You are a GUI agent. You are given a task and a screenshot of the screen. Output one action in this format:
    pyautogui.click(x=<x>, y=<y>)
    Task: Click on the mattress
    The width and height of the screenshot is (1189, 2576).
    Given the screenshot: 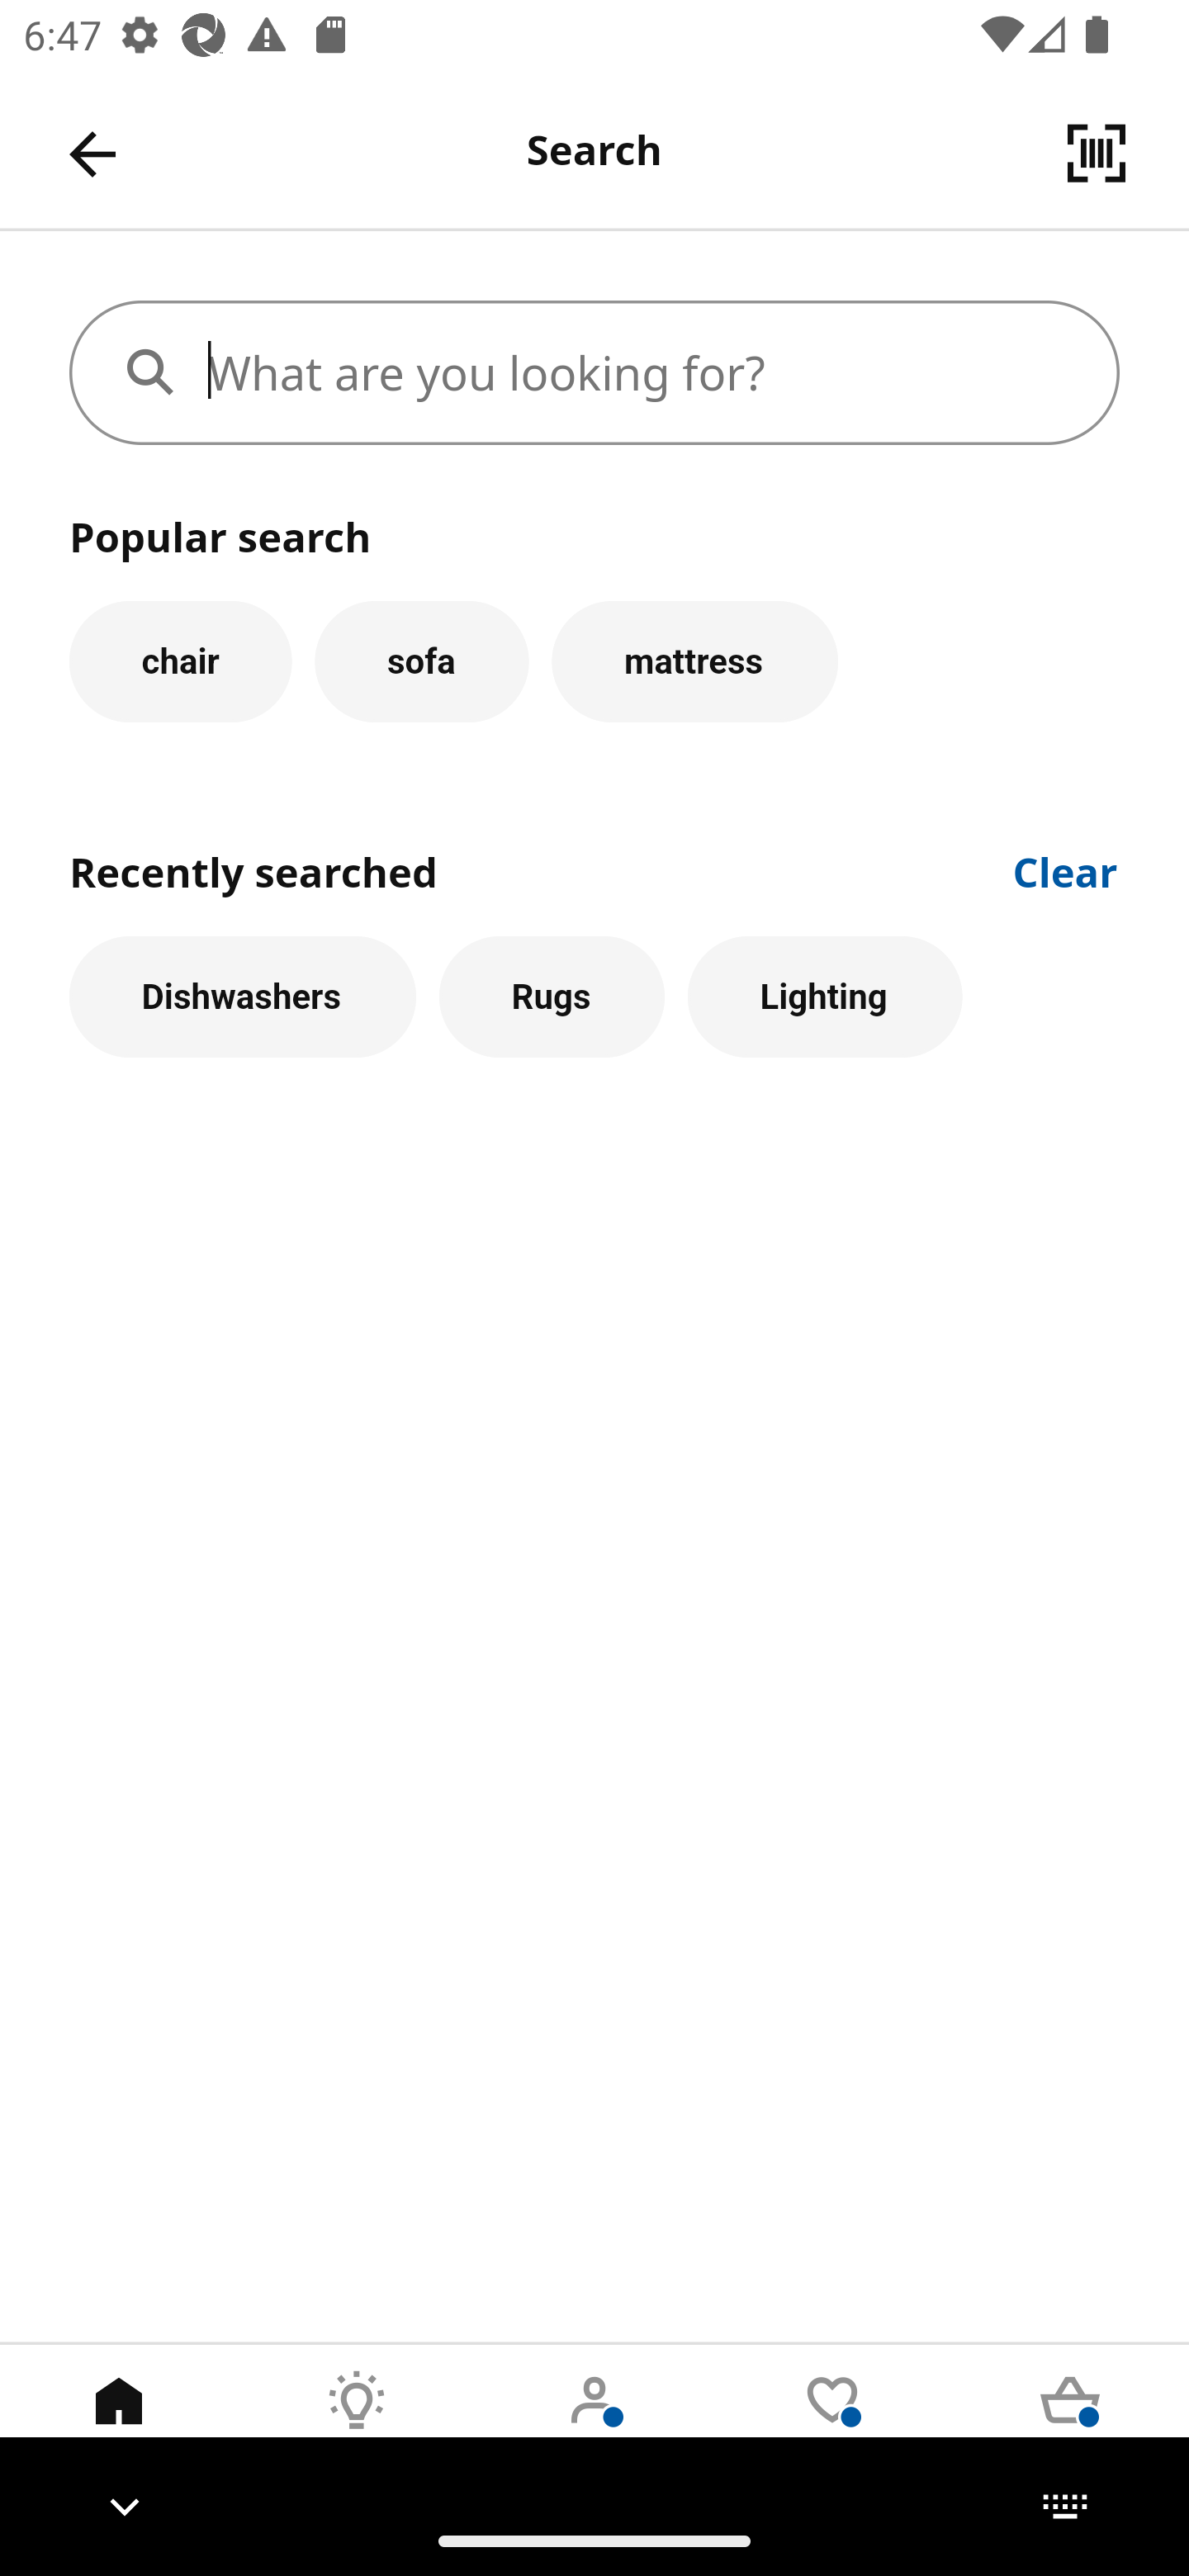 What is the action you would take?
    pyautogui.click(x=695, y=661)
    